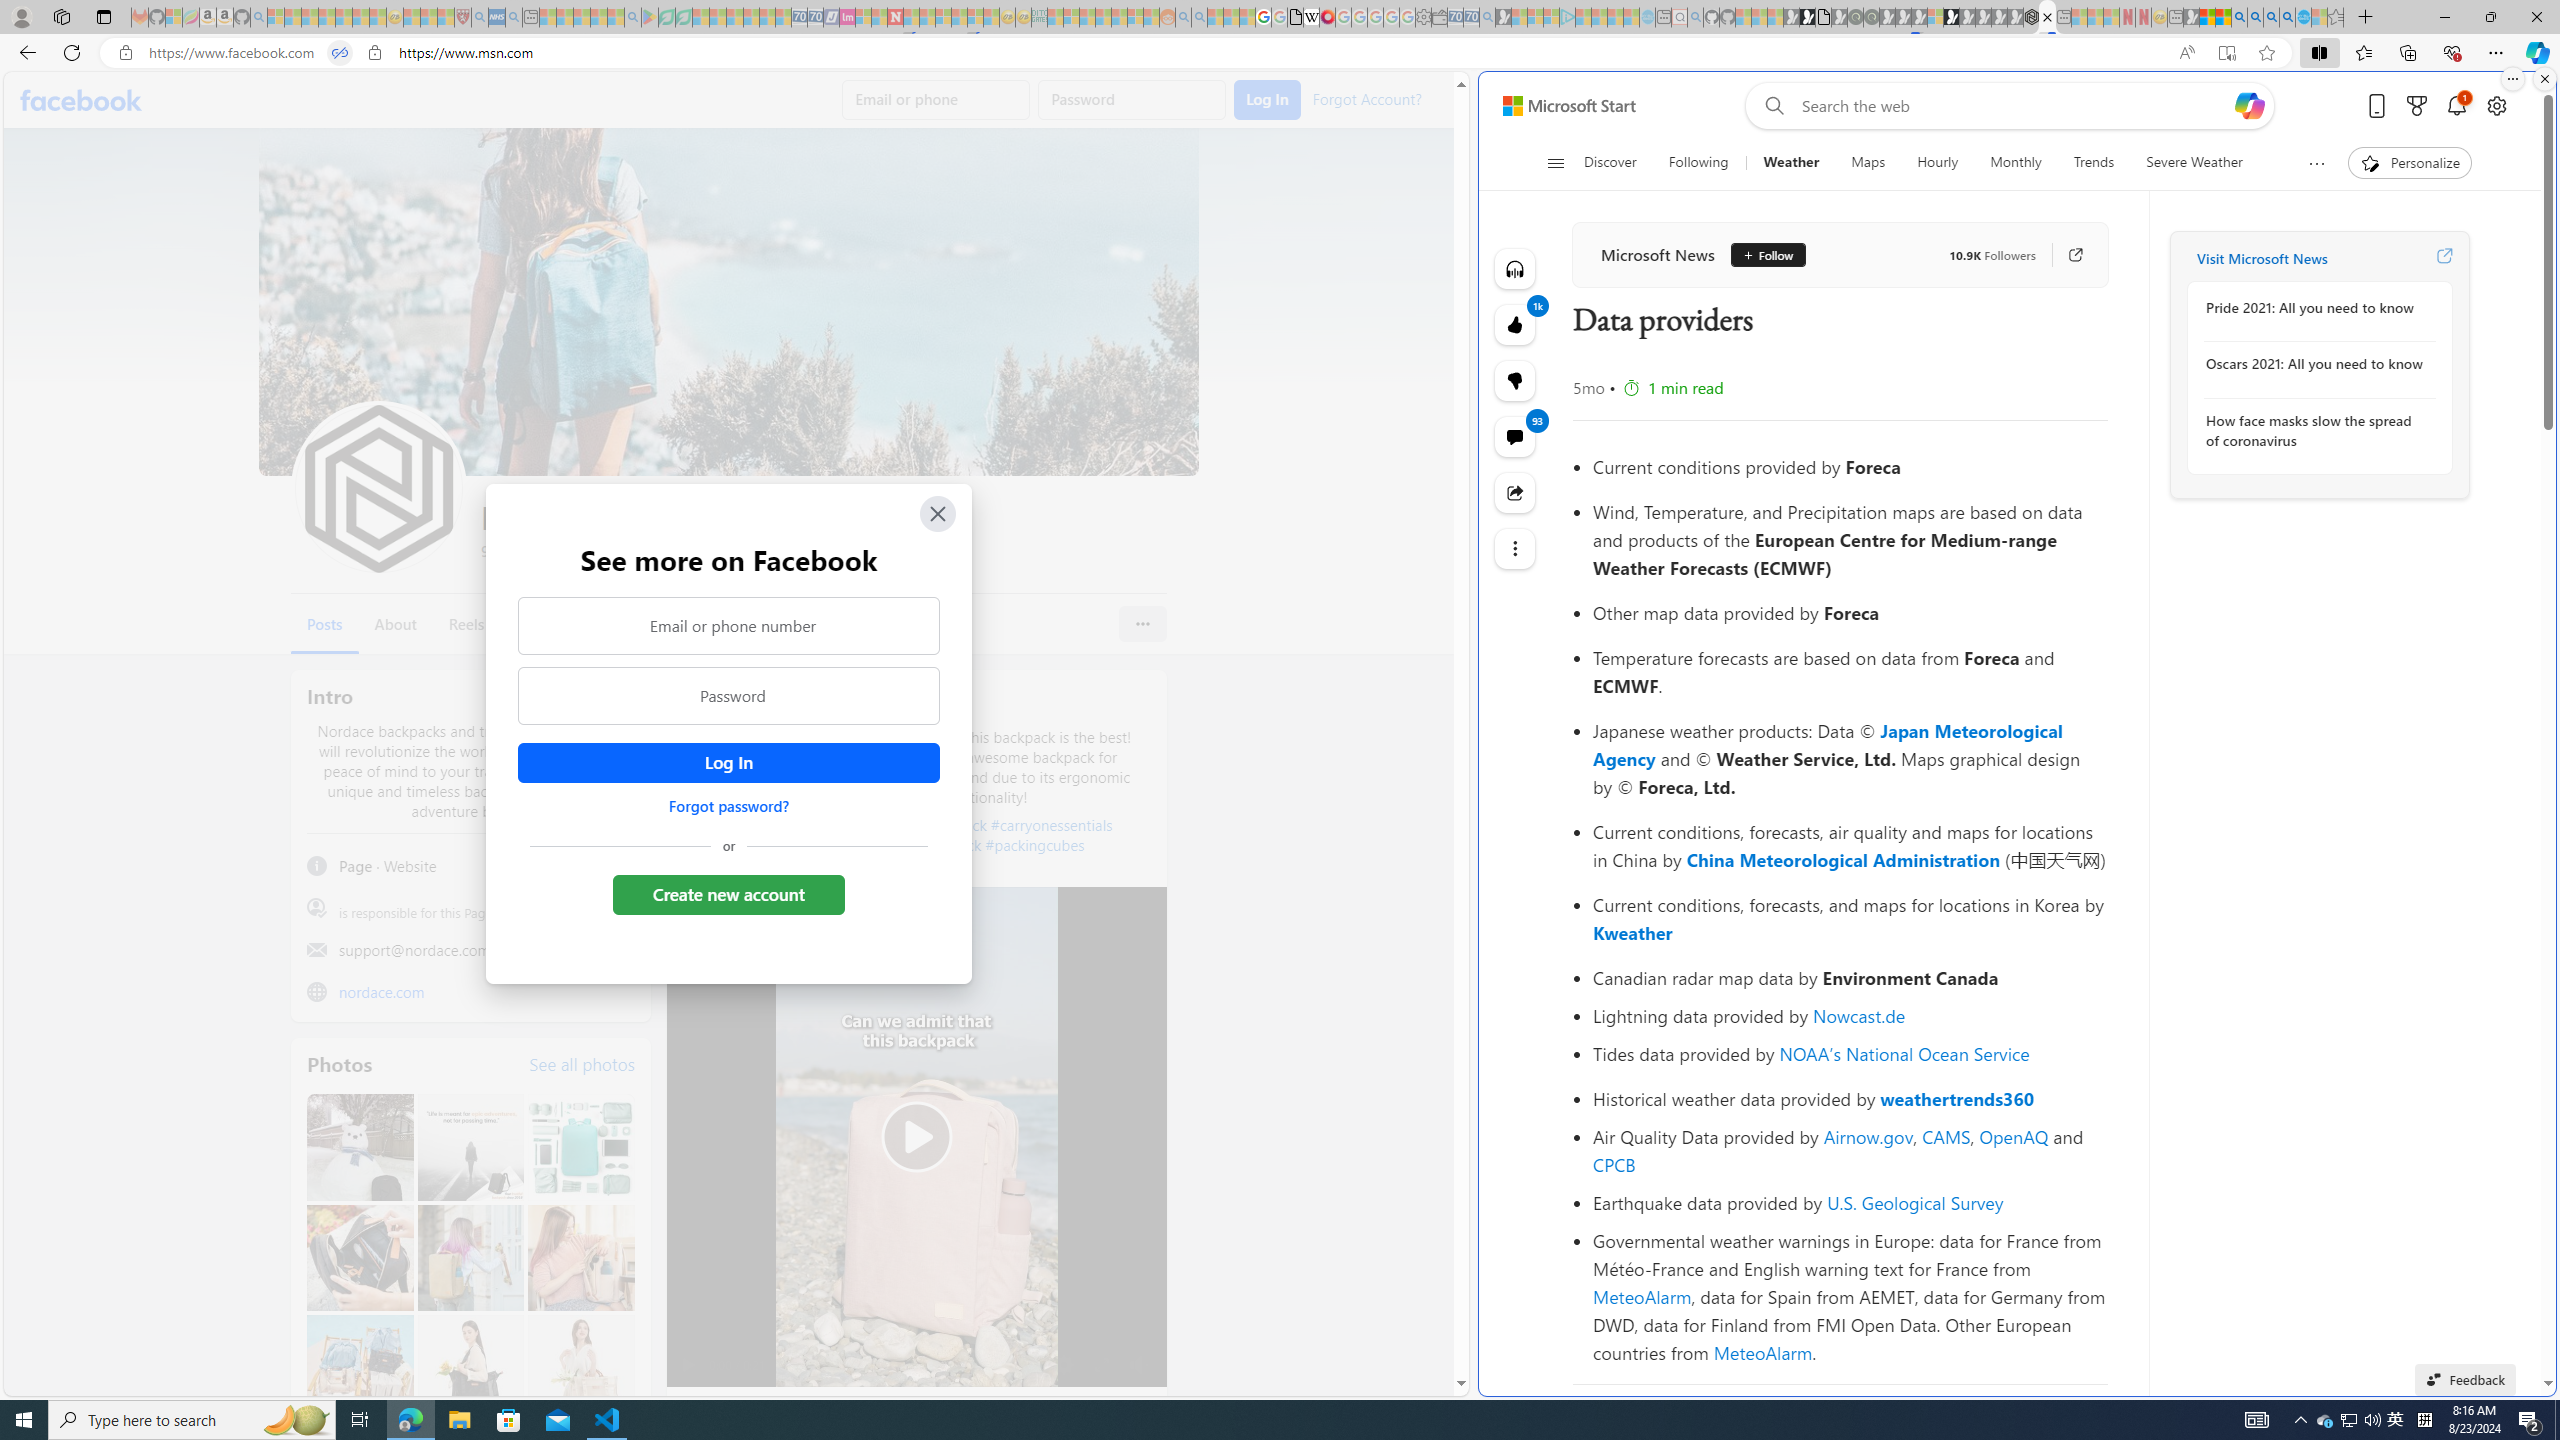 The height and width of the screenshot is (1440, 2560). Describe the element at coordinates (309, 17) in the screenshot. I see `The Weather Channel - MSN - Sleeping` at that location.